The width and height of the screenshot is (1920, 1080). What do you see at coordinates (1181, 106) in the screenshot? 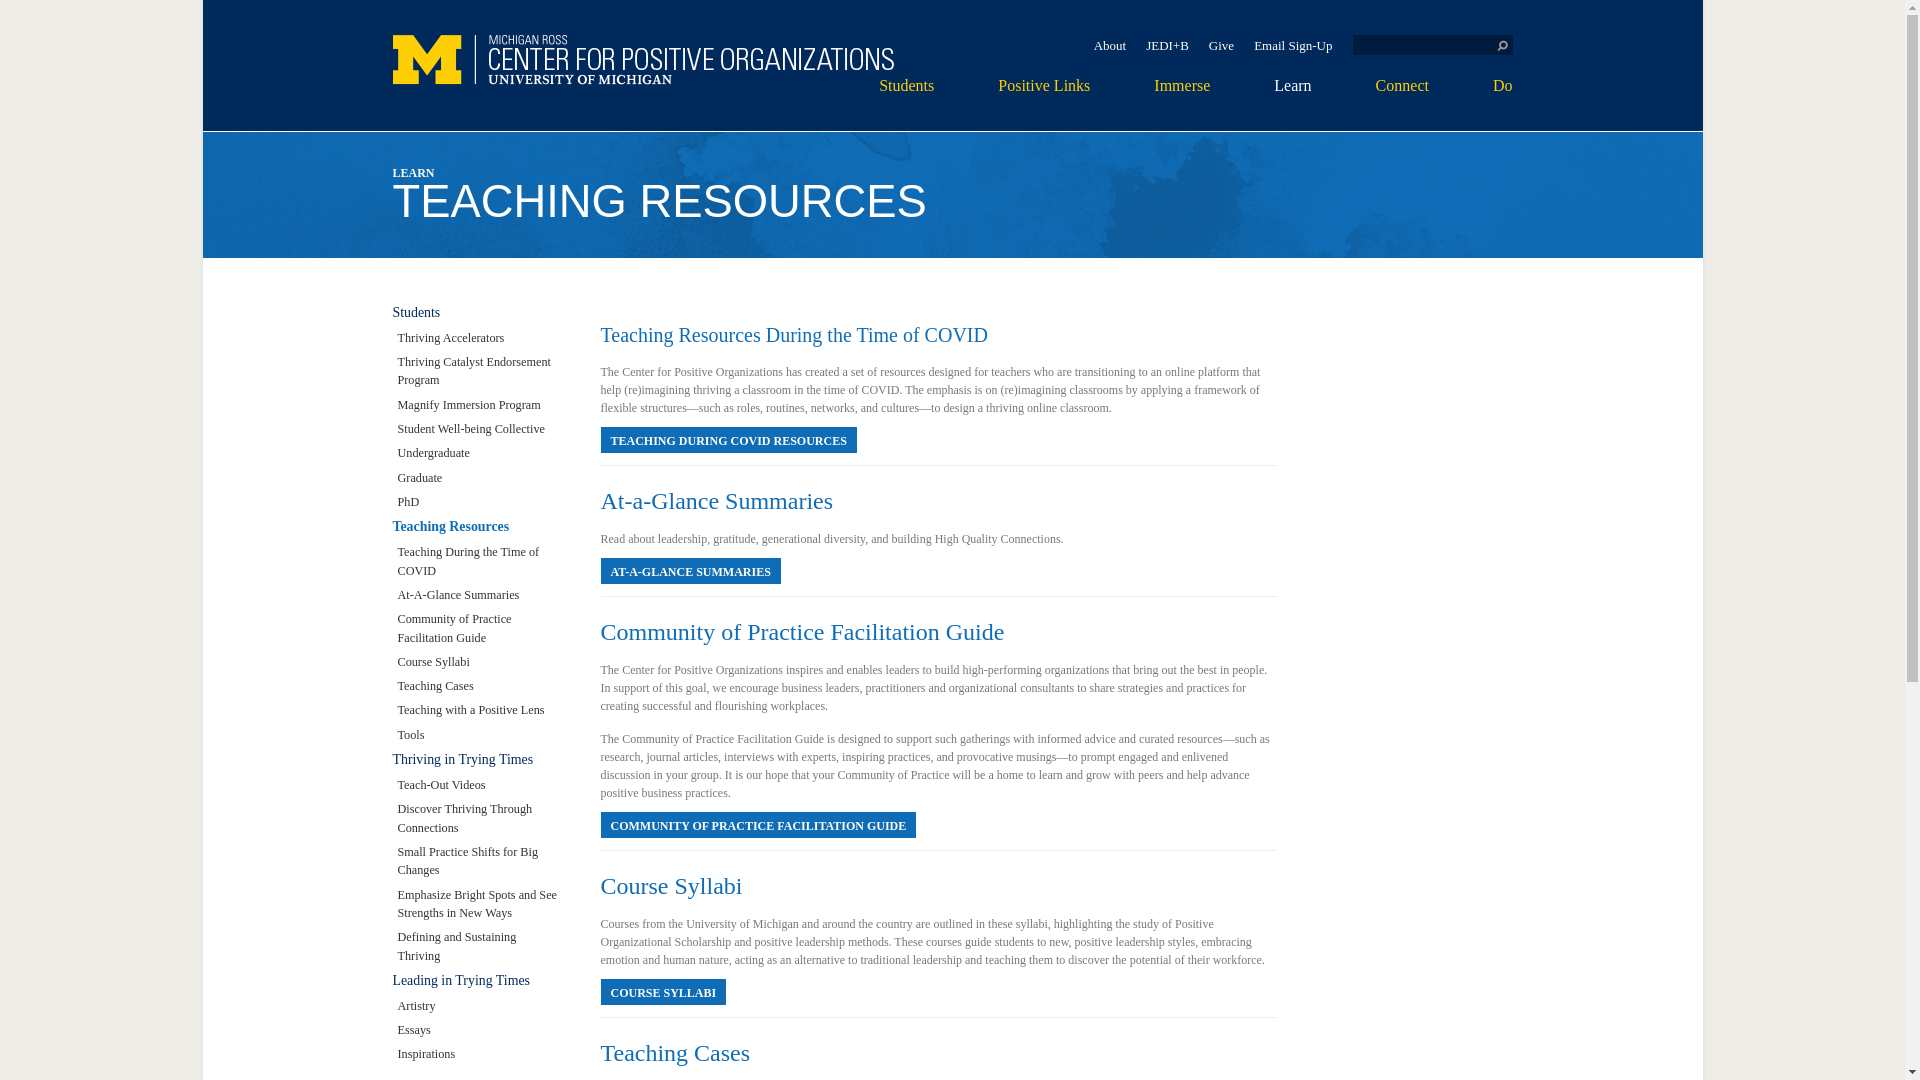
I see `Immerse` at bounding box center [1181, 106].